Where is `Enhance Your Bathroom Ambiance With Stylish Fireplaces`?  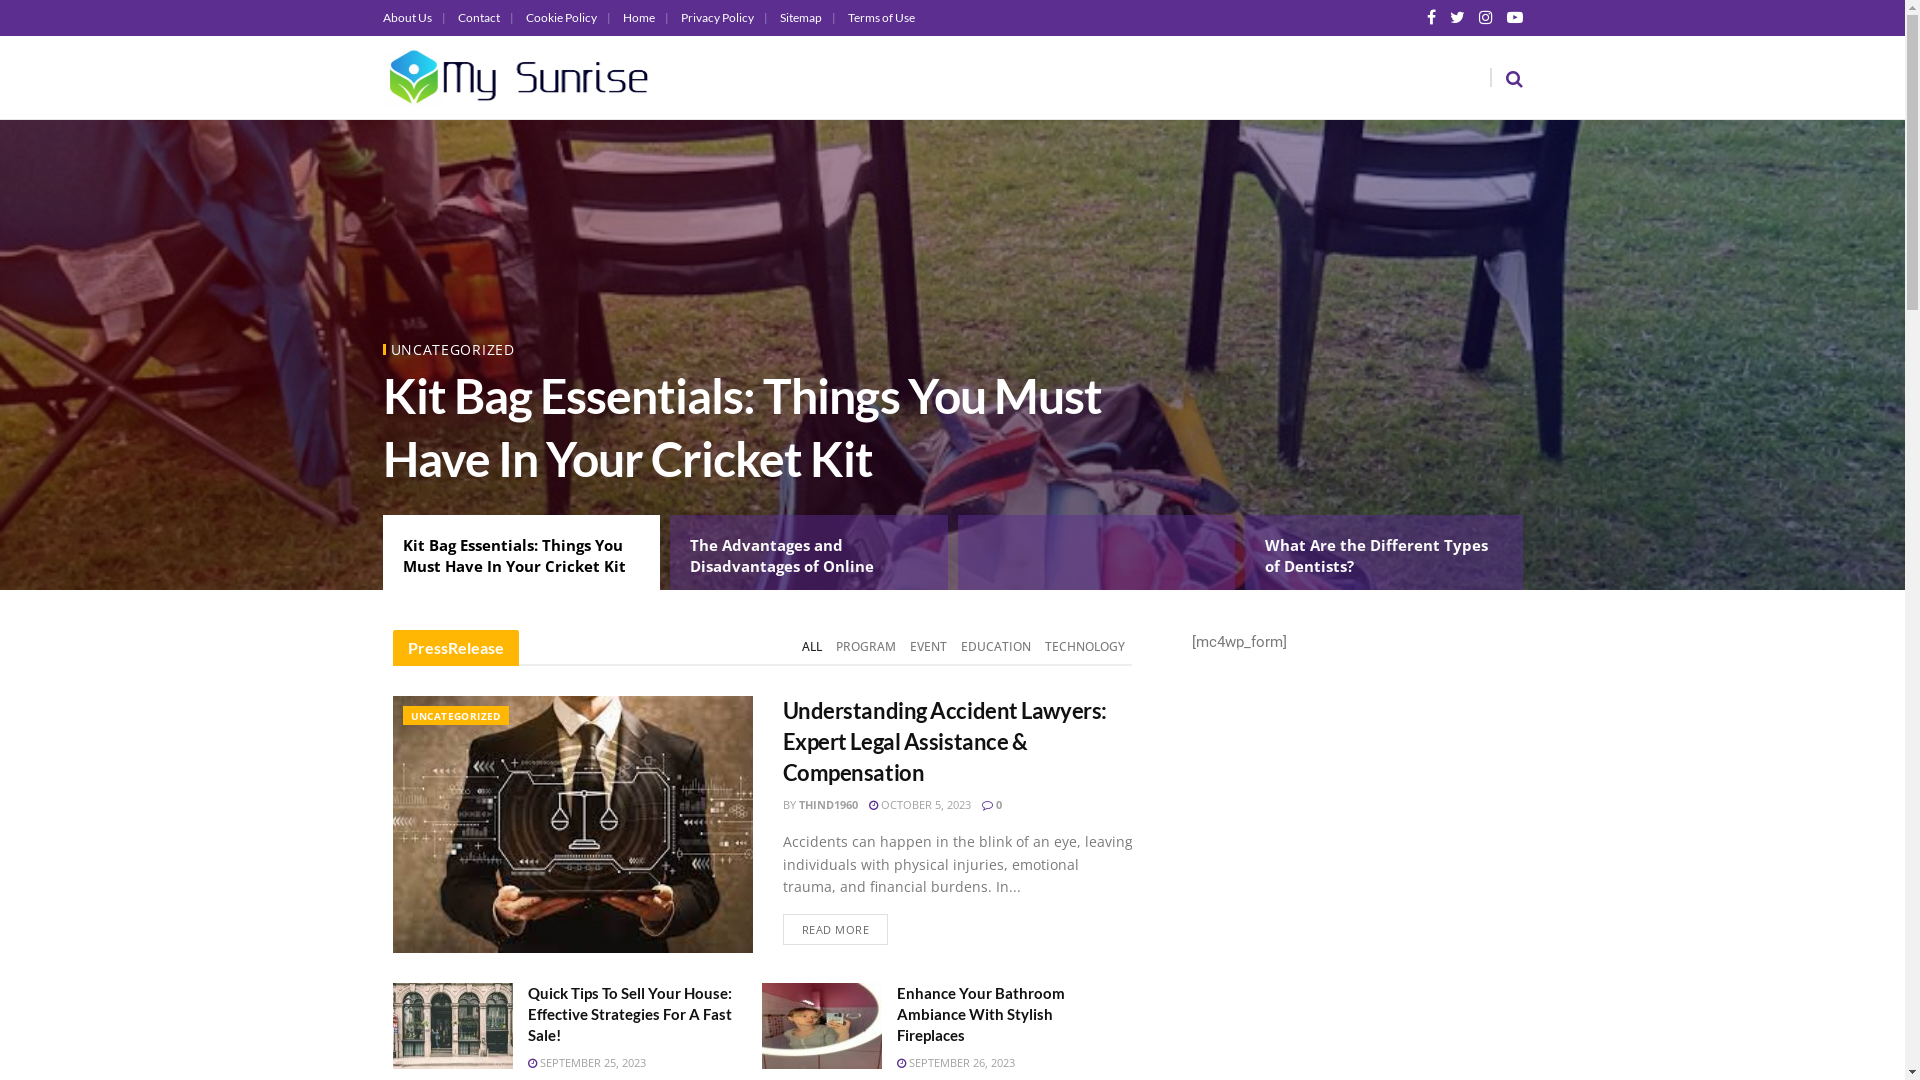 Enhance Your Bathroom Ambiance With Stylish Fireplaces is located at coordinates (981, 1014).